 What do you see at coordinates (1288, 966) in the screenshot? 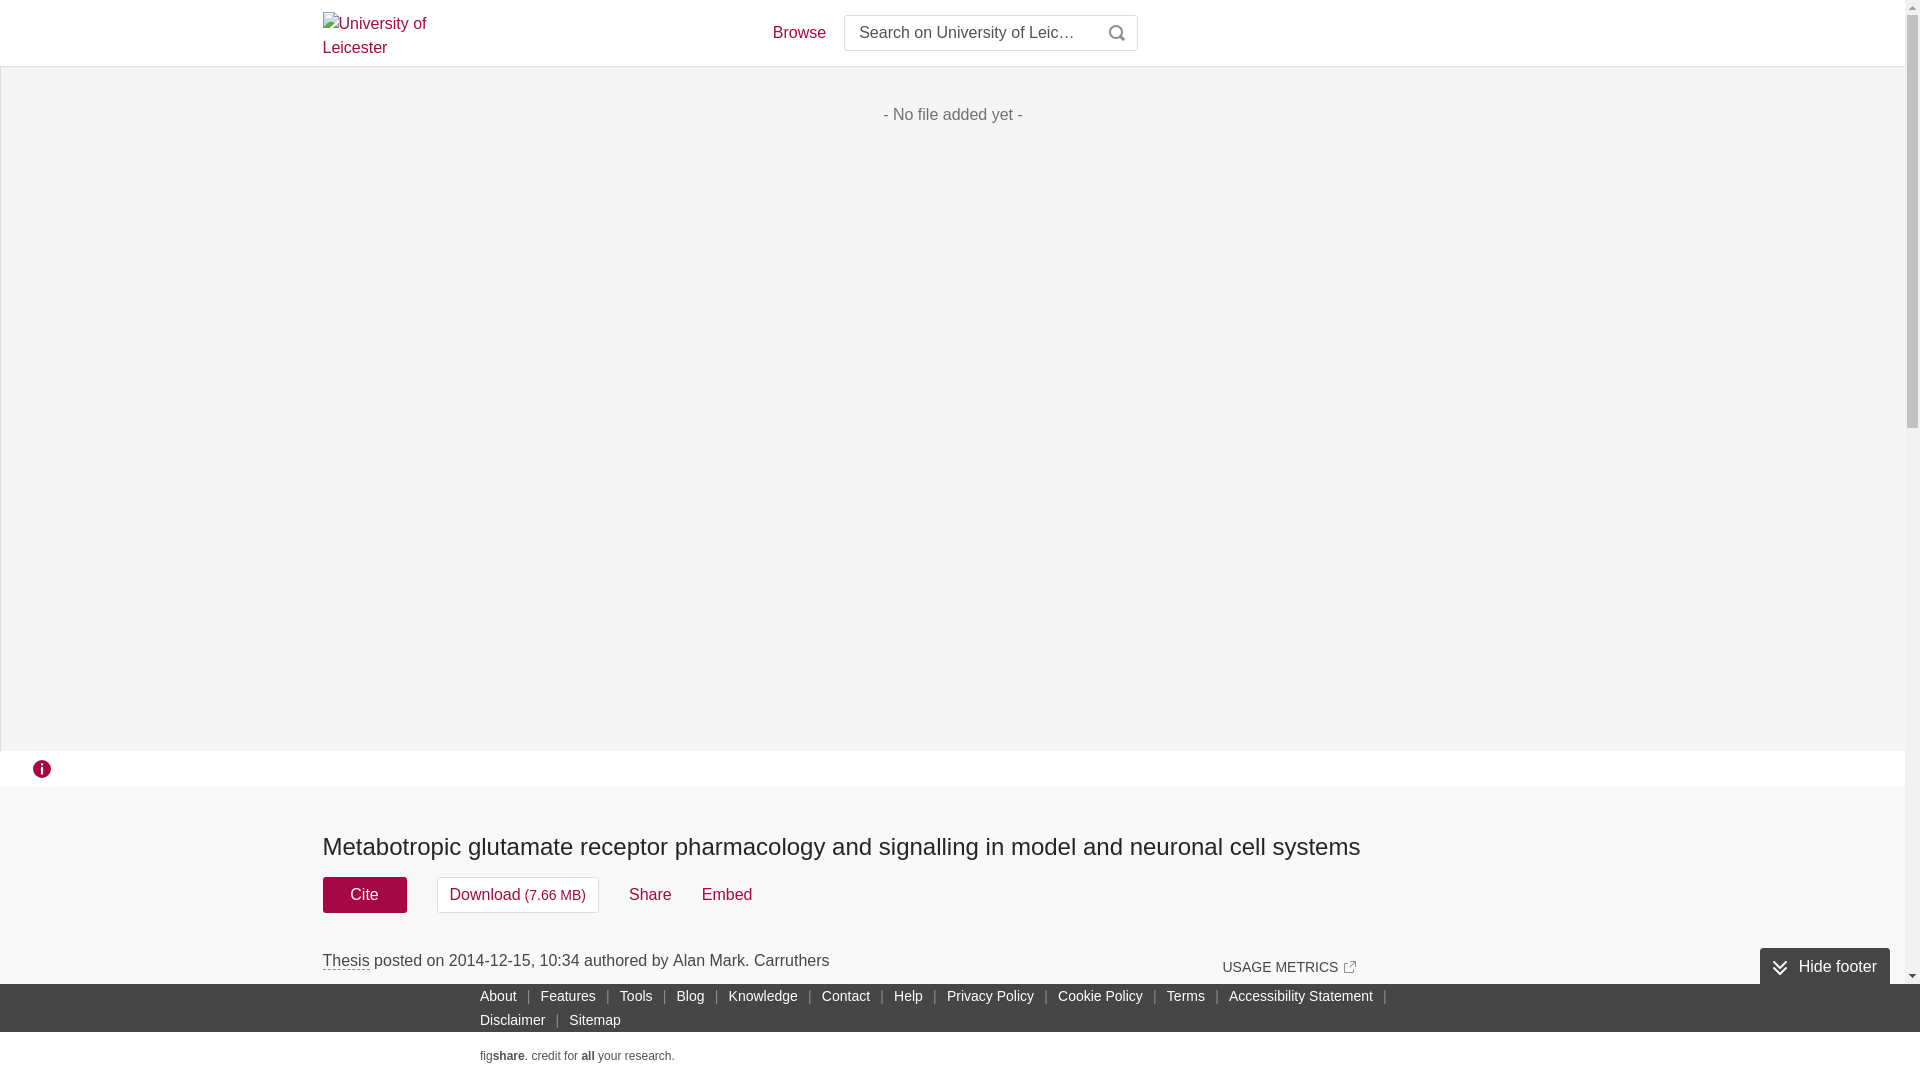
I see `USAGE METRICS` at bounding box center [1288, 966].